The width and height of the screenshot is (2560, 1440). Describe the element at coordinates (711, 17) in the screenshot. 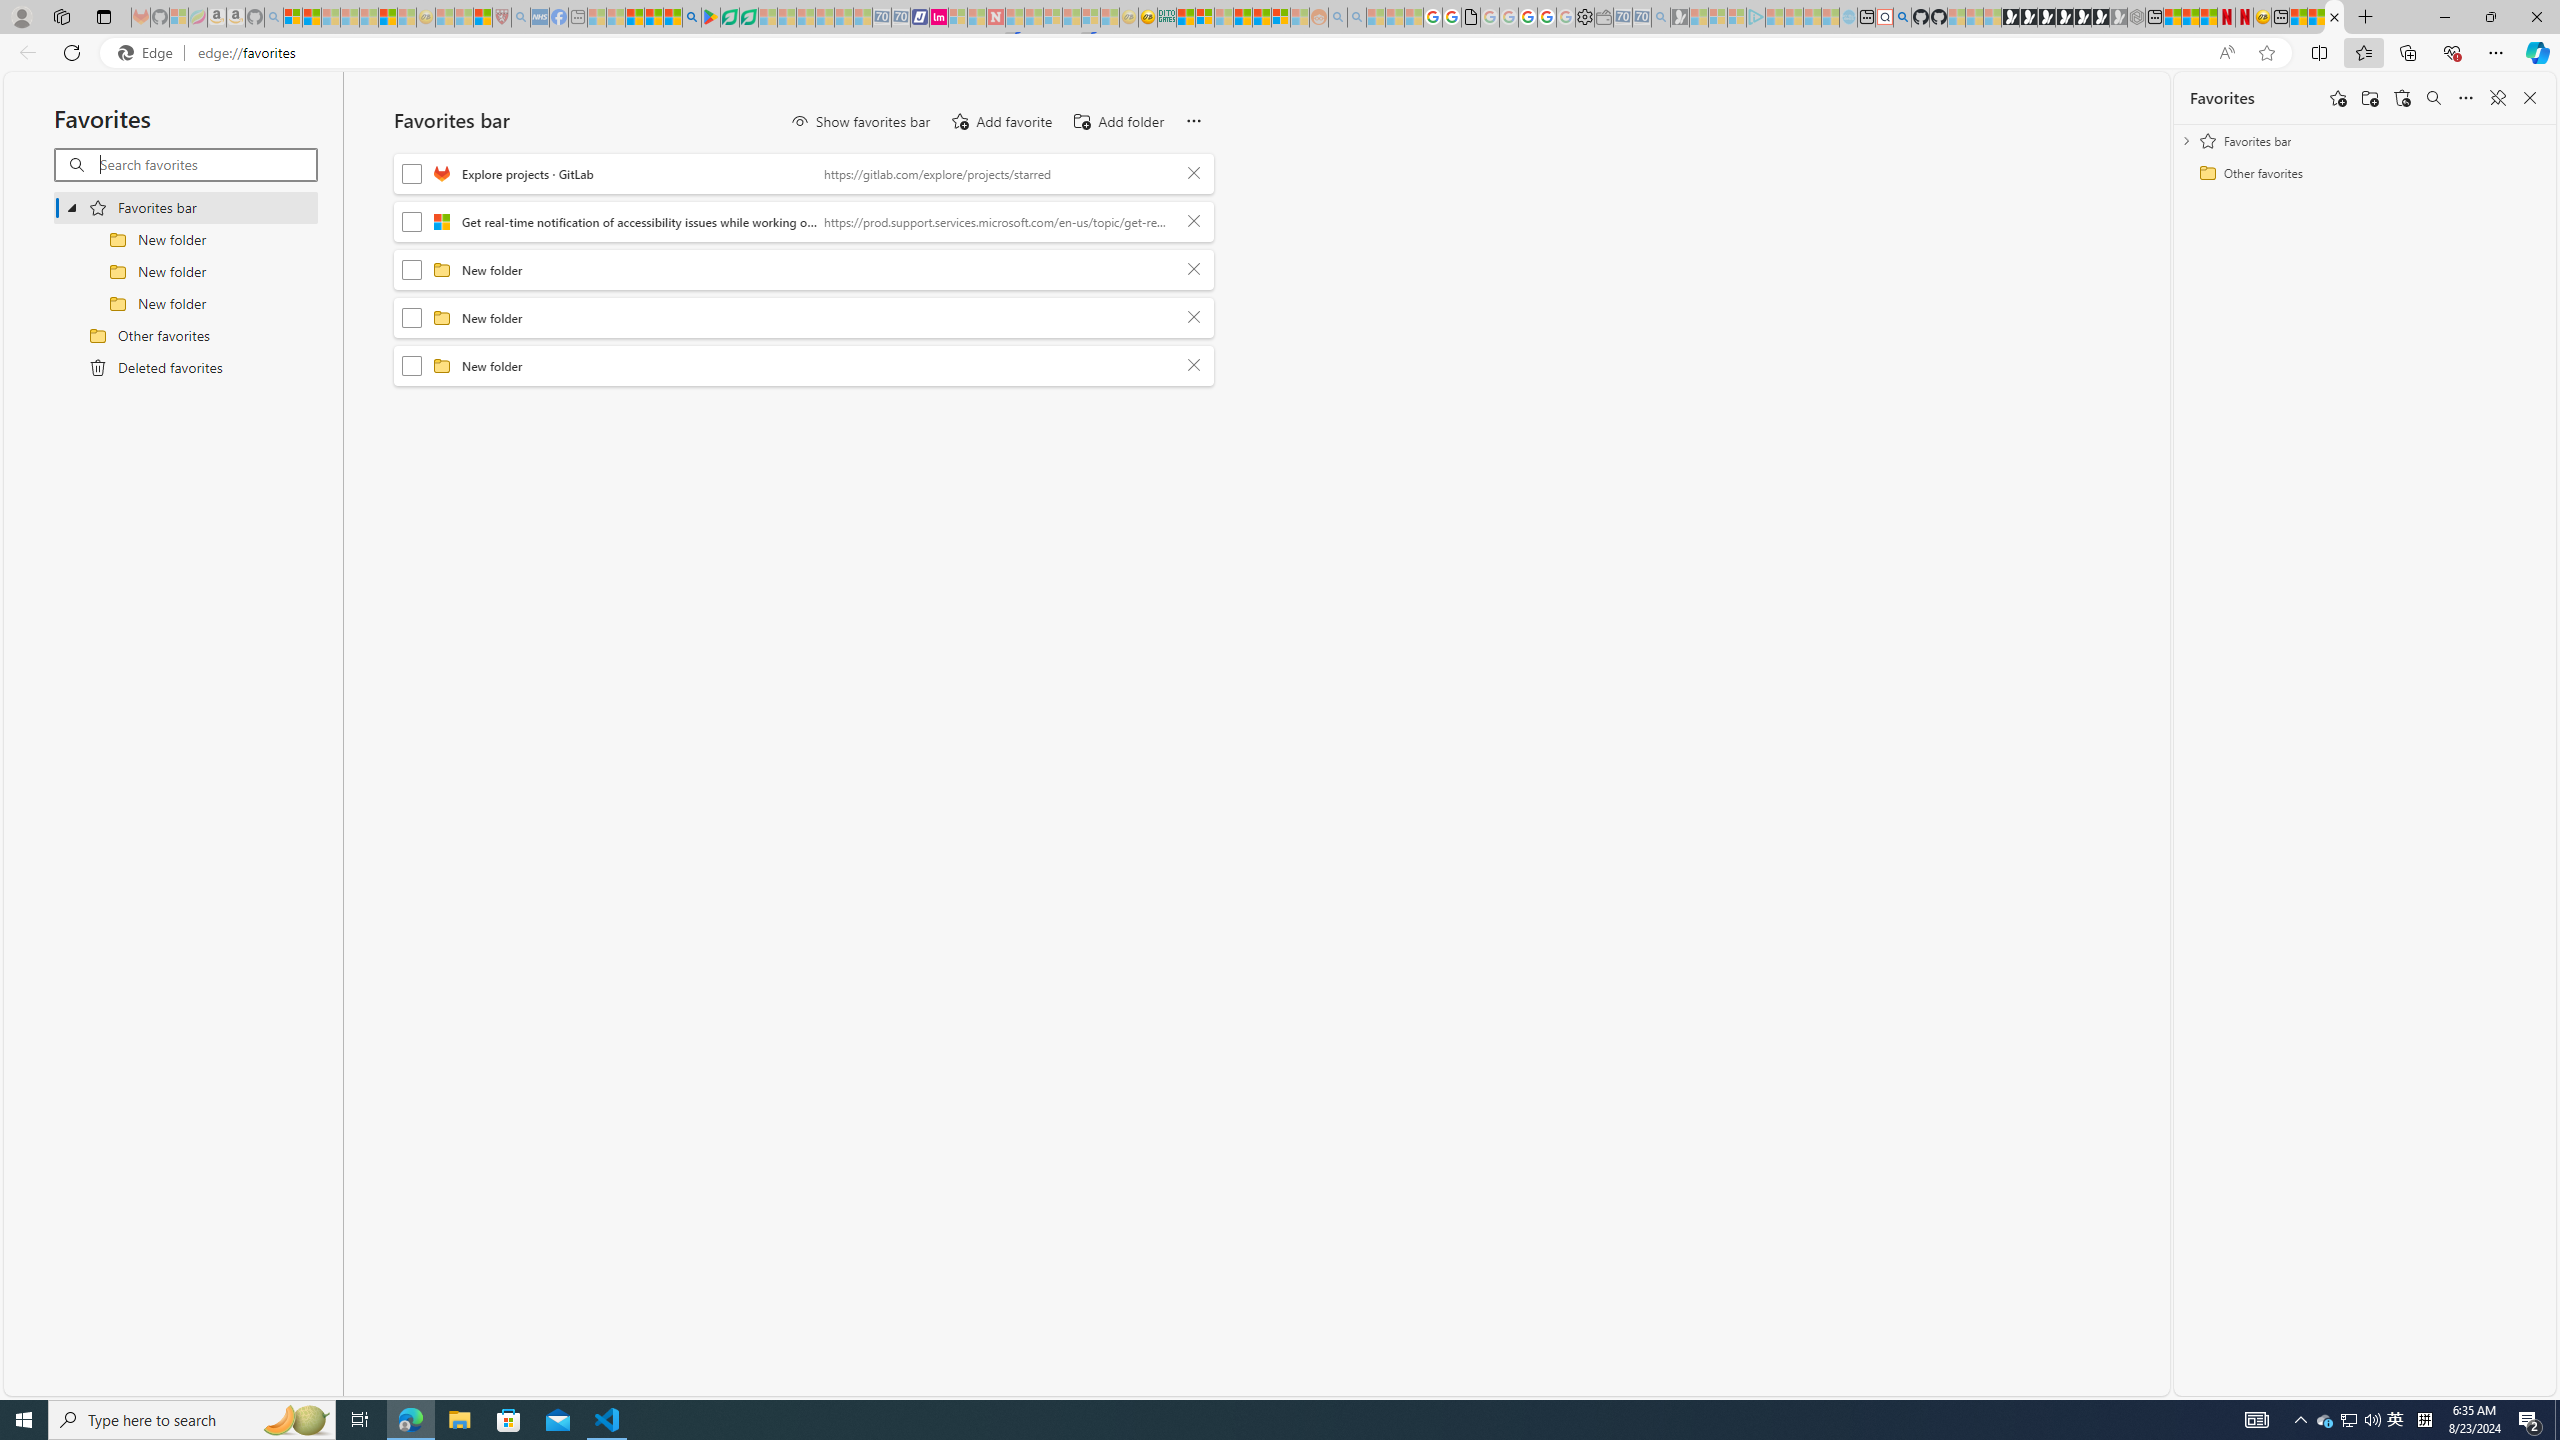

I see `Bluey: Let's Play! - Apps on Google Play` at that location.